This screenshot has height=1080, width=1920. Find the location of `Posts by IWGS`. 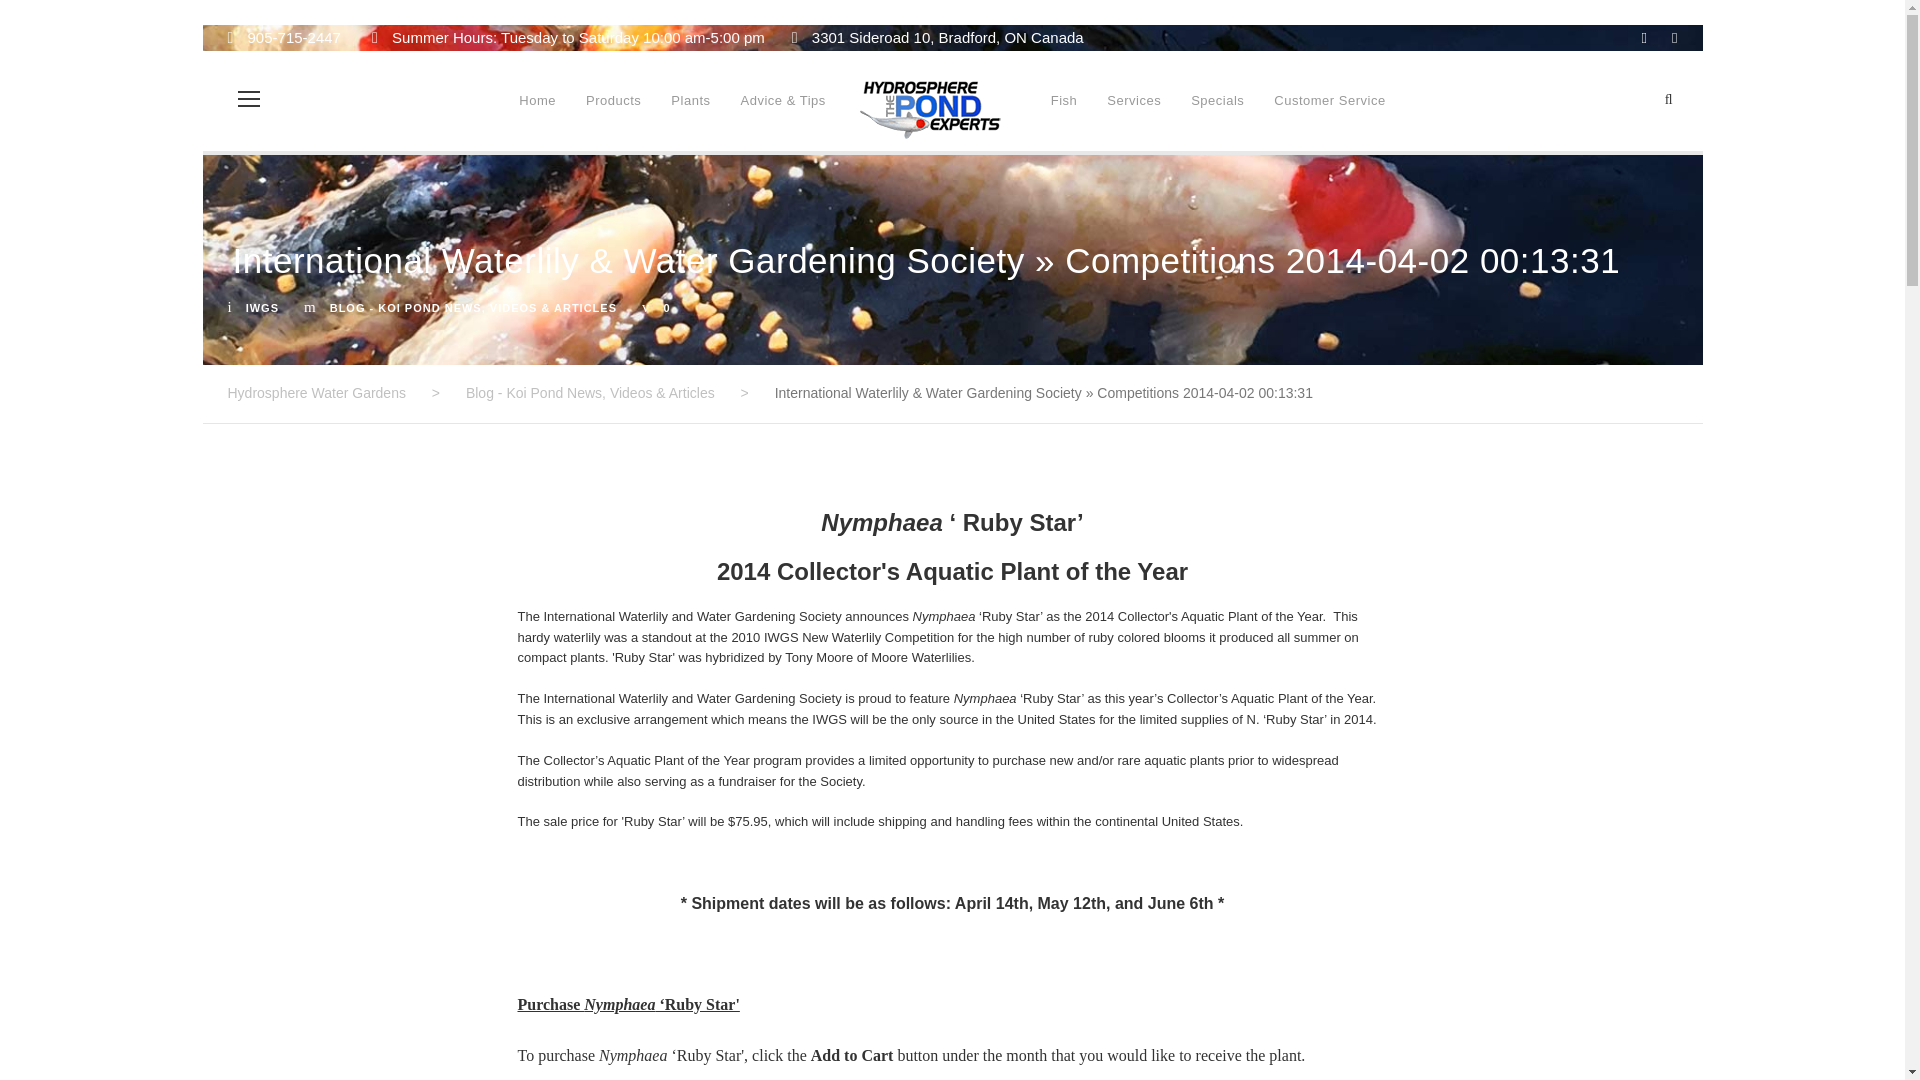

Posts by IWGS is located at coordinates (262, 308).